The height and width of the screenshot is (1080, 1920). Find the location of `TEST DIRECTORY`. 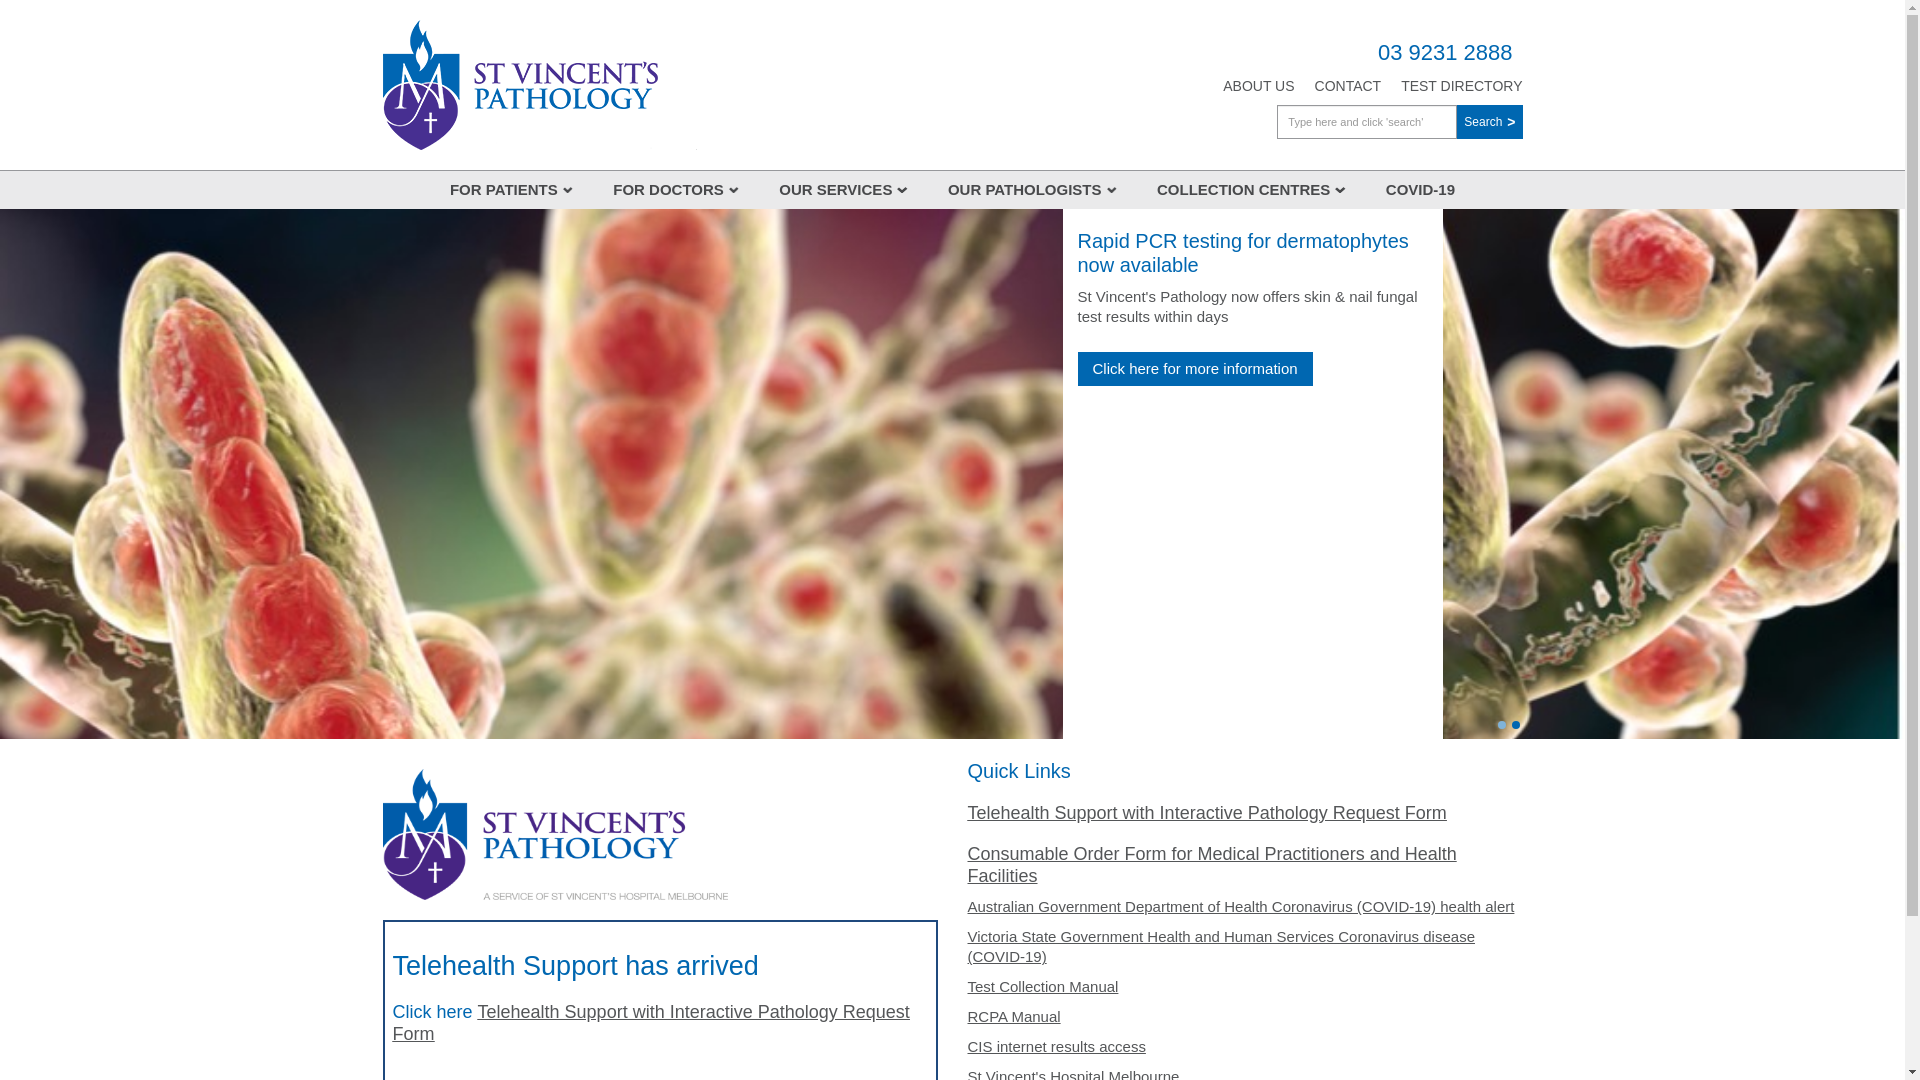

TEST DIRECTORY is located at coordinates (1462, 86).